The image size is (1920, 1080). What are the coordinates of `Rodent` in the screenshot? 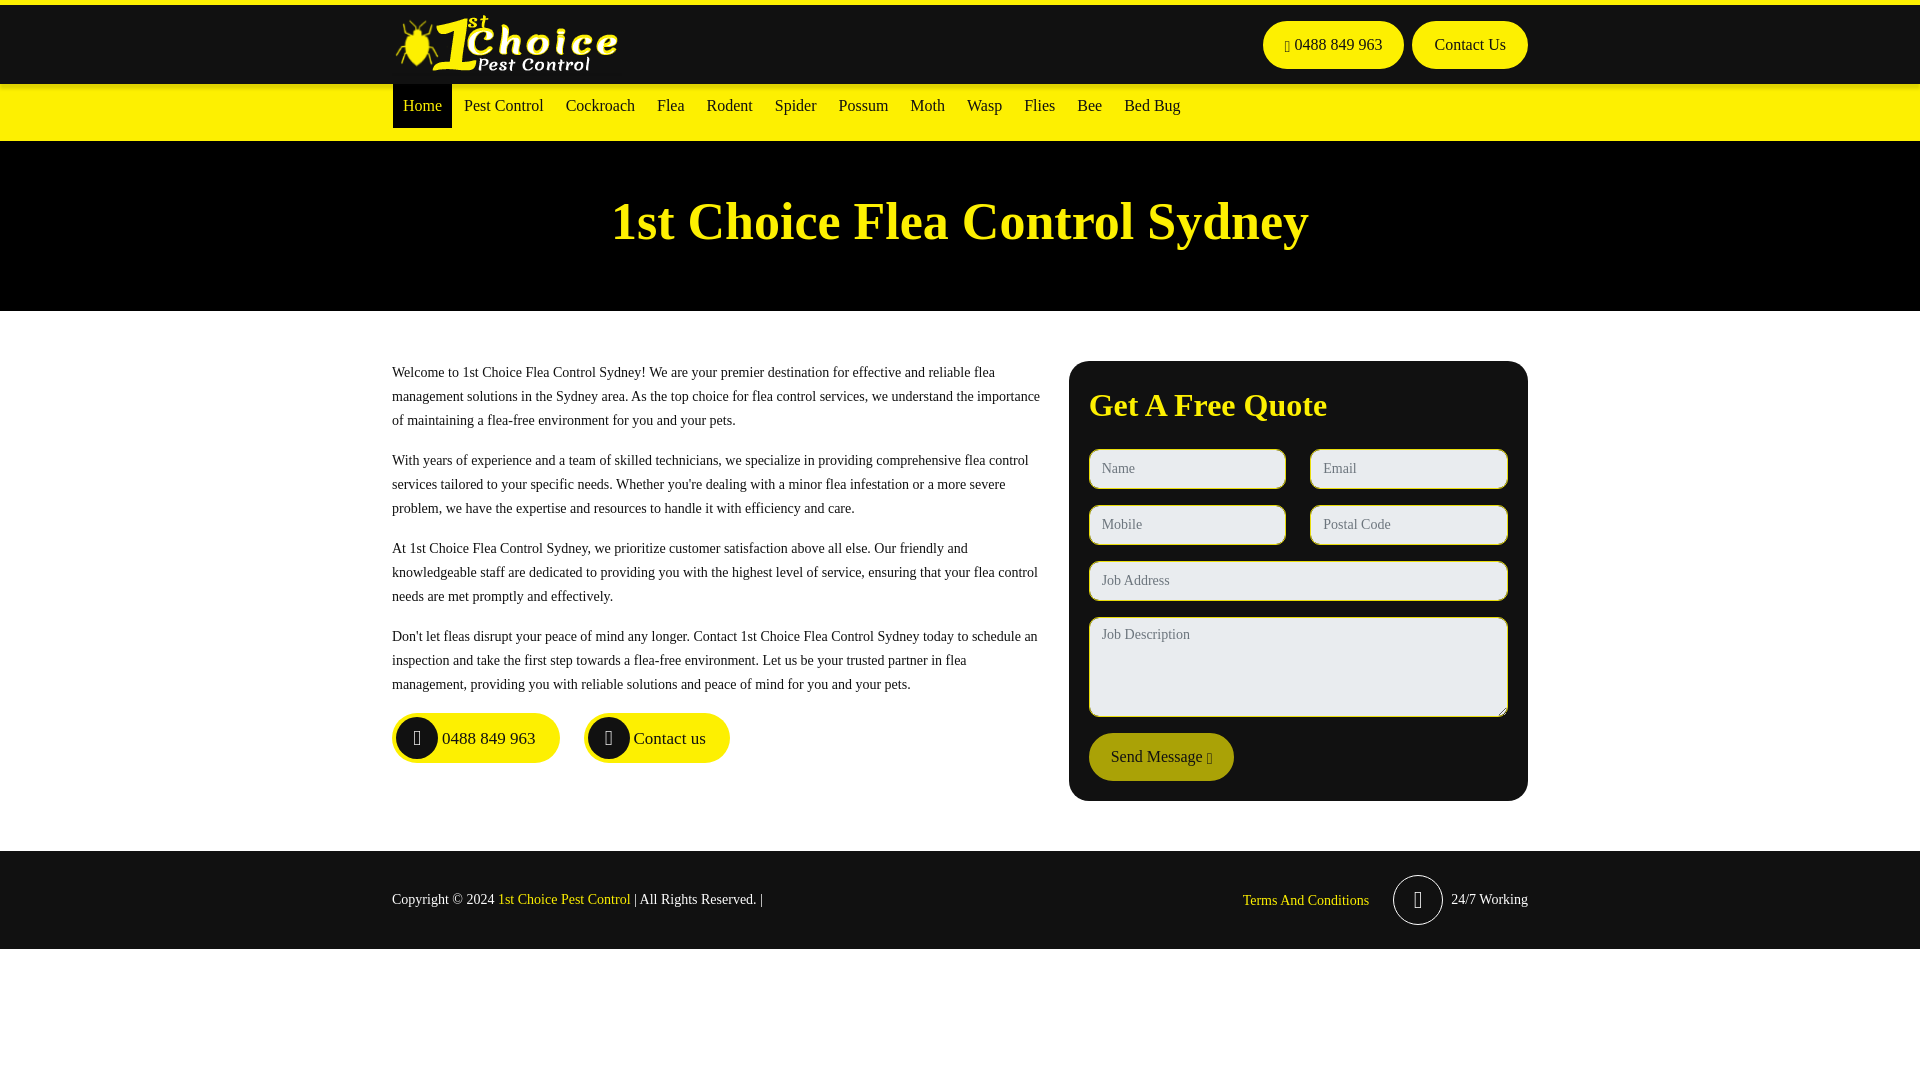 It's located at (729, 106).